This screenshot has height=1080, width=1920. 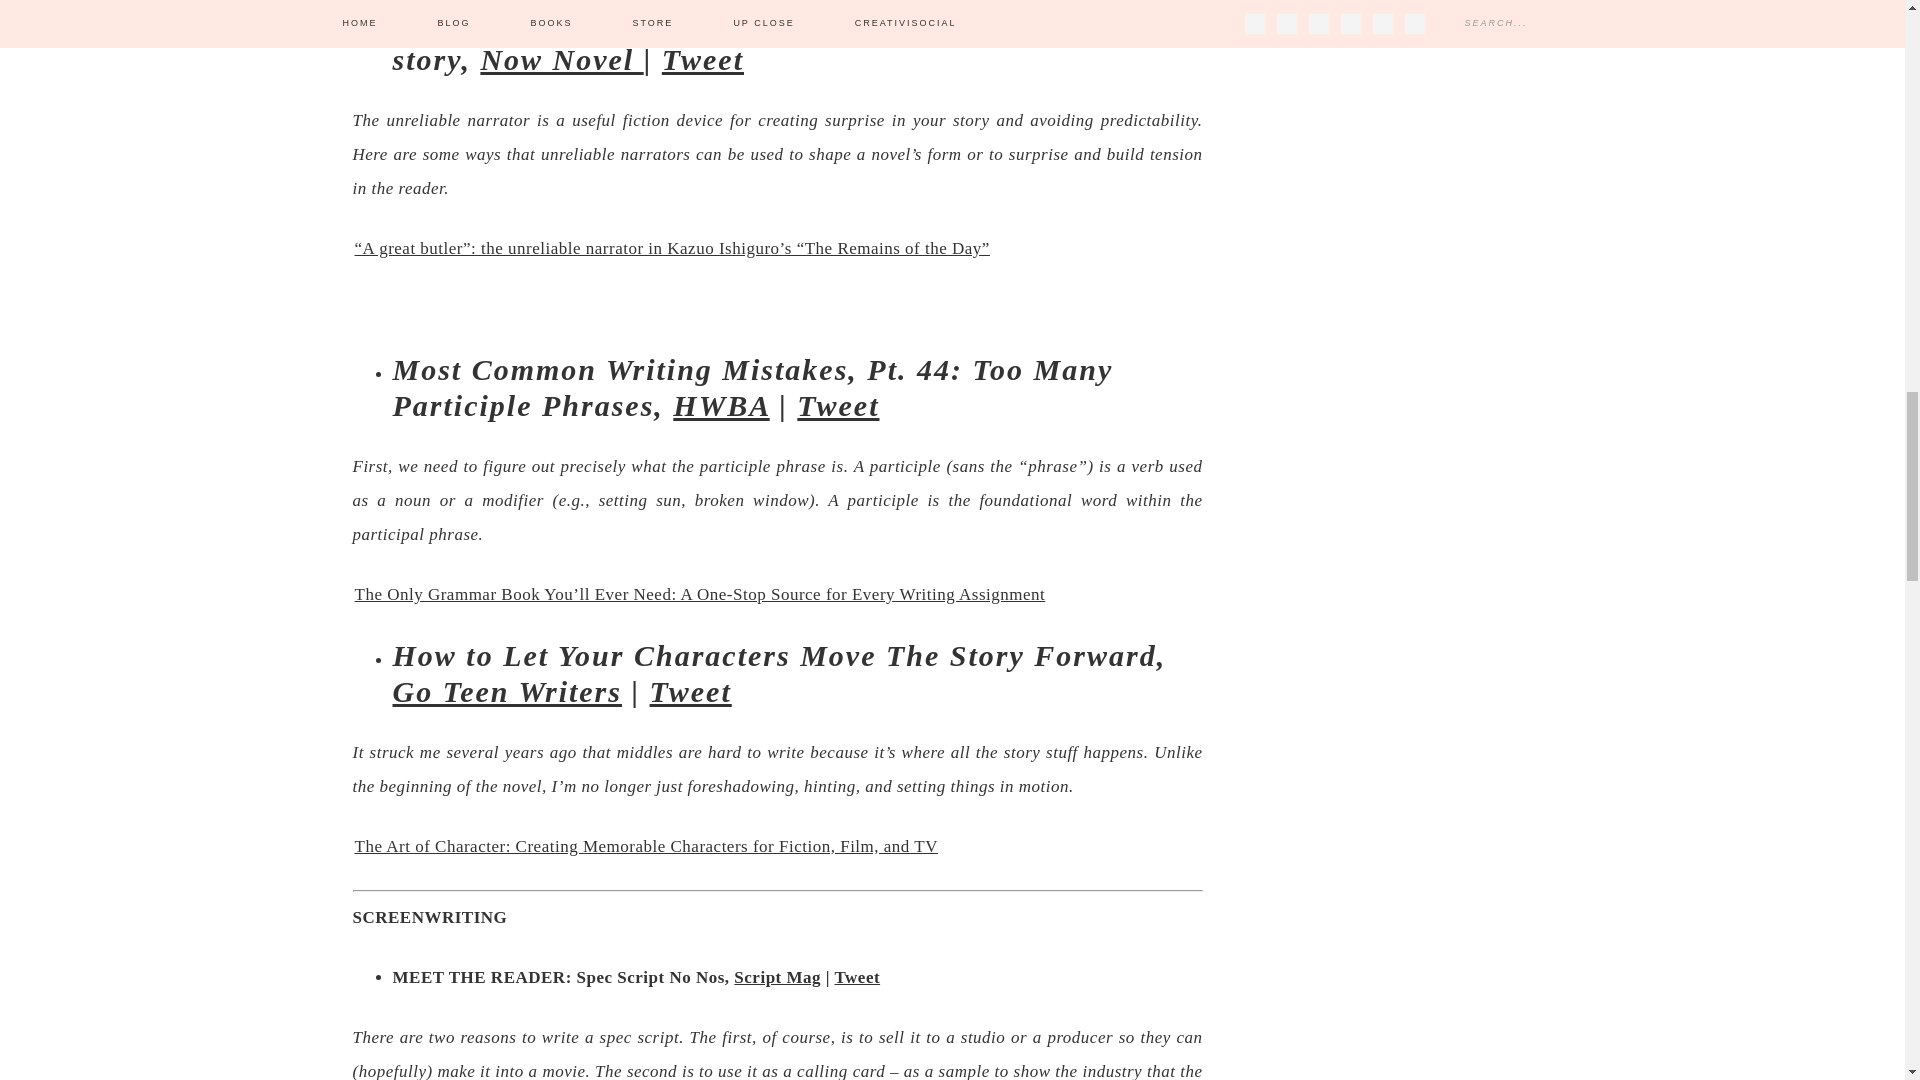 What do you see at coordinates (703, 59) in the screenshot?
I see `Tweet` at bounding box center [703, 59].